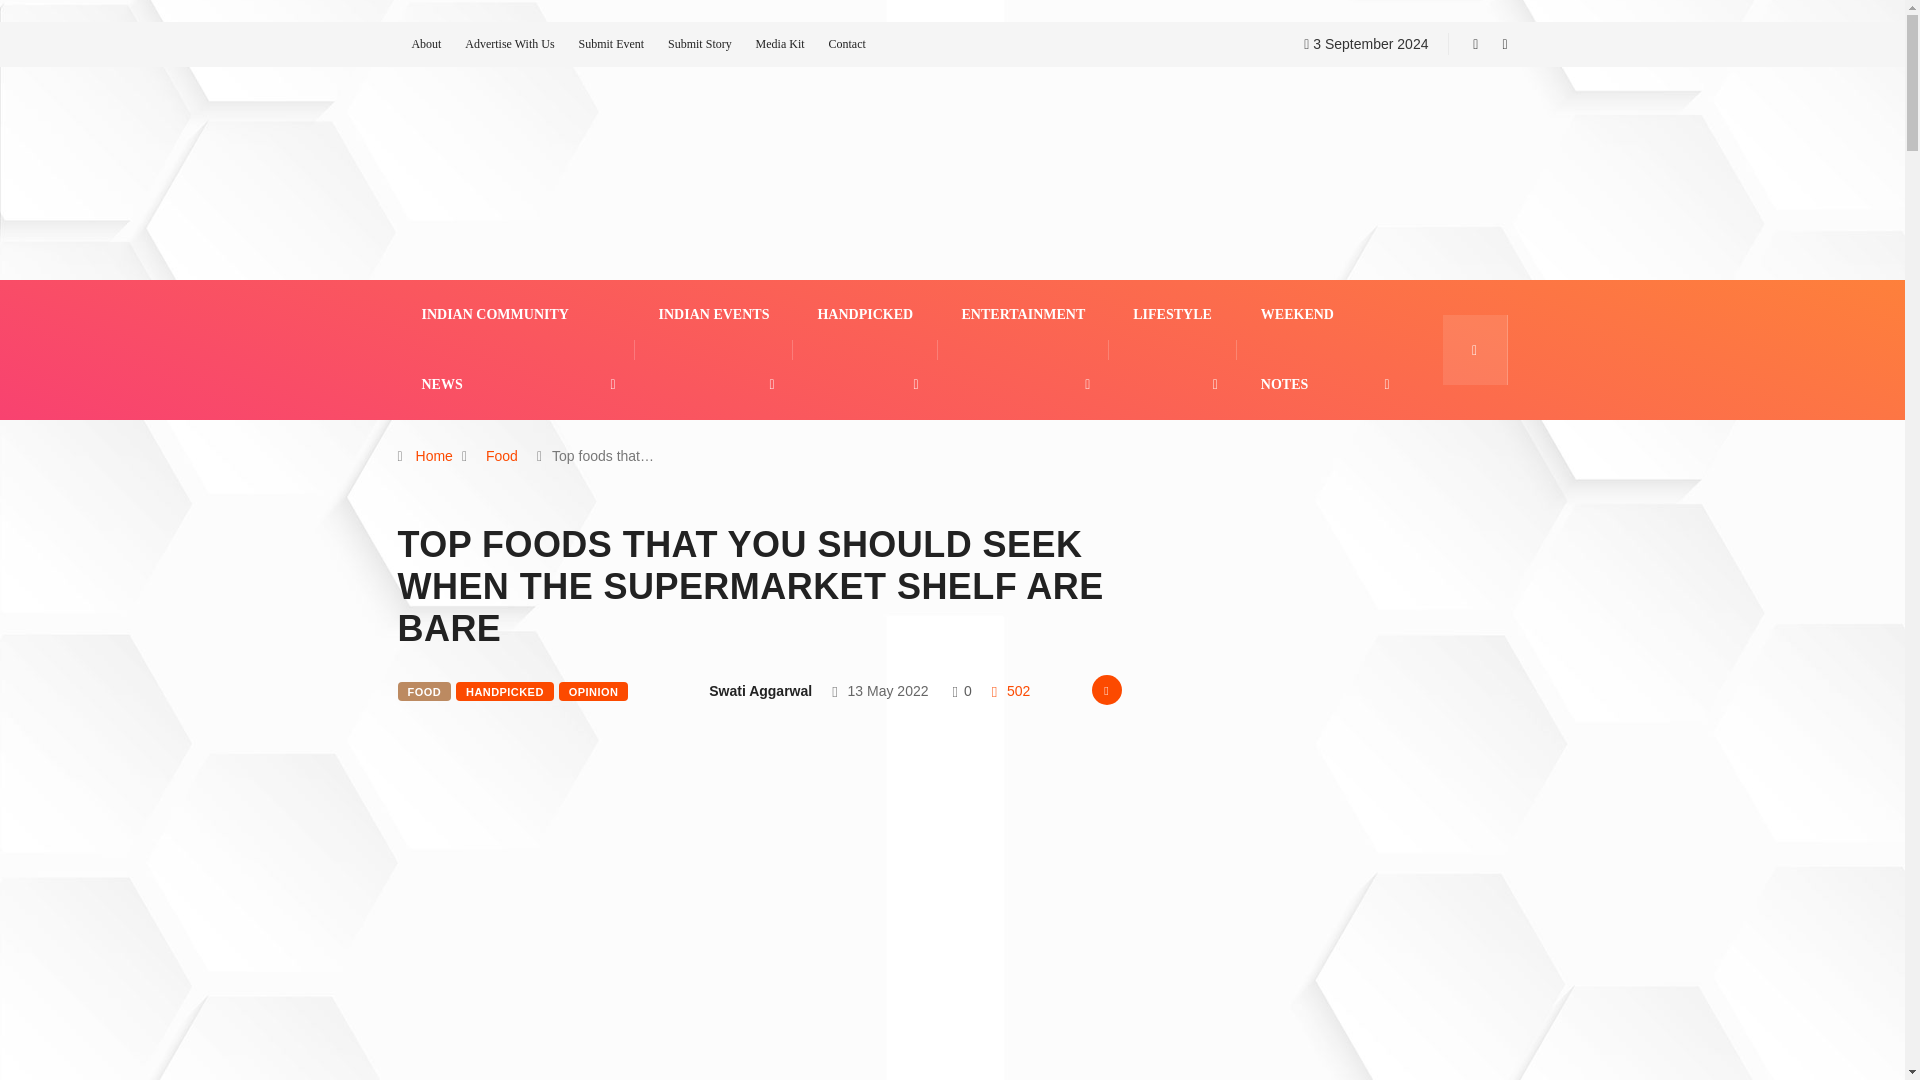  What do you see at coordinates (426, 43) in the screenshot?
I see `About` at bounding box center [426, 43].